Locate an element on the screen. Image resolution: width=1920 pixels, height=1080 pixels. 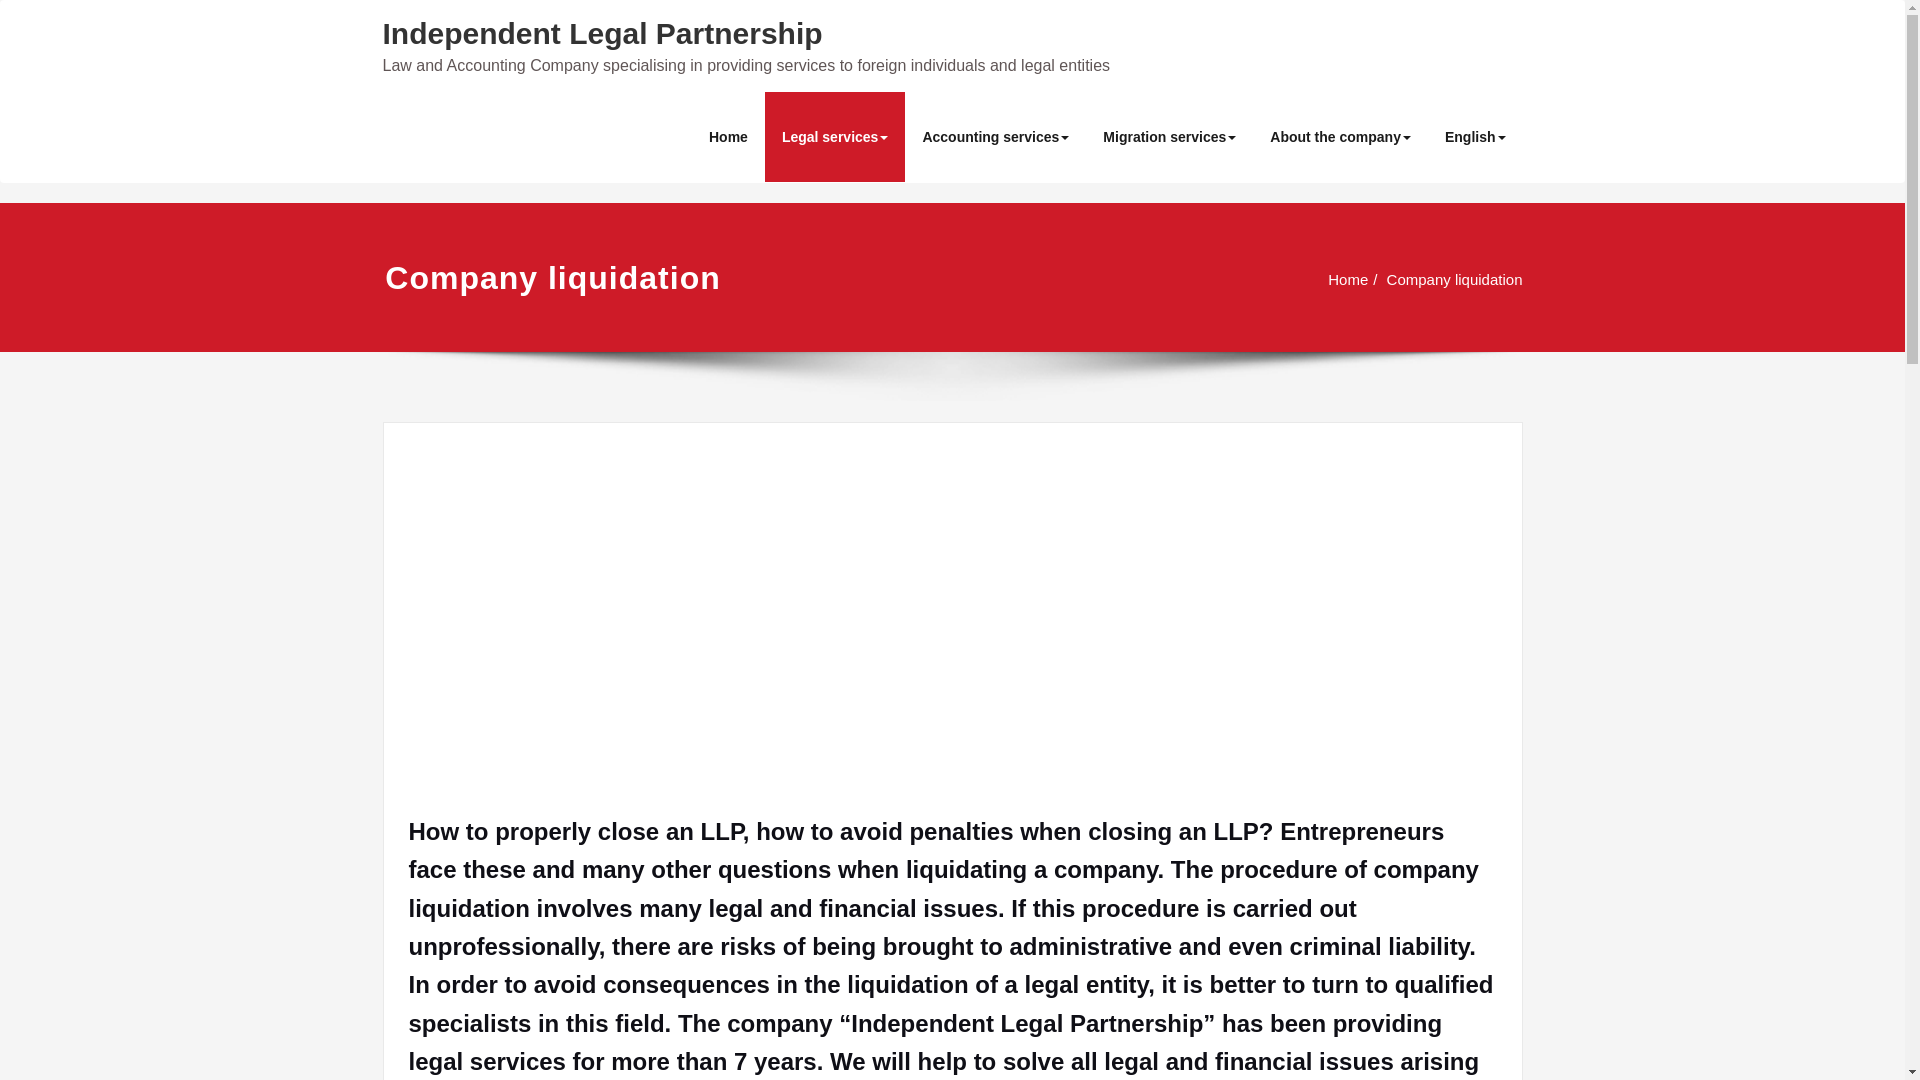
Migration services is located at coordinates (1170, 136).